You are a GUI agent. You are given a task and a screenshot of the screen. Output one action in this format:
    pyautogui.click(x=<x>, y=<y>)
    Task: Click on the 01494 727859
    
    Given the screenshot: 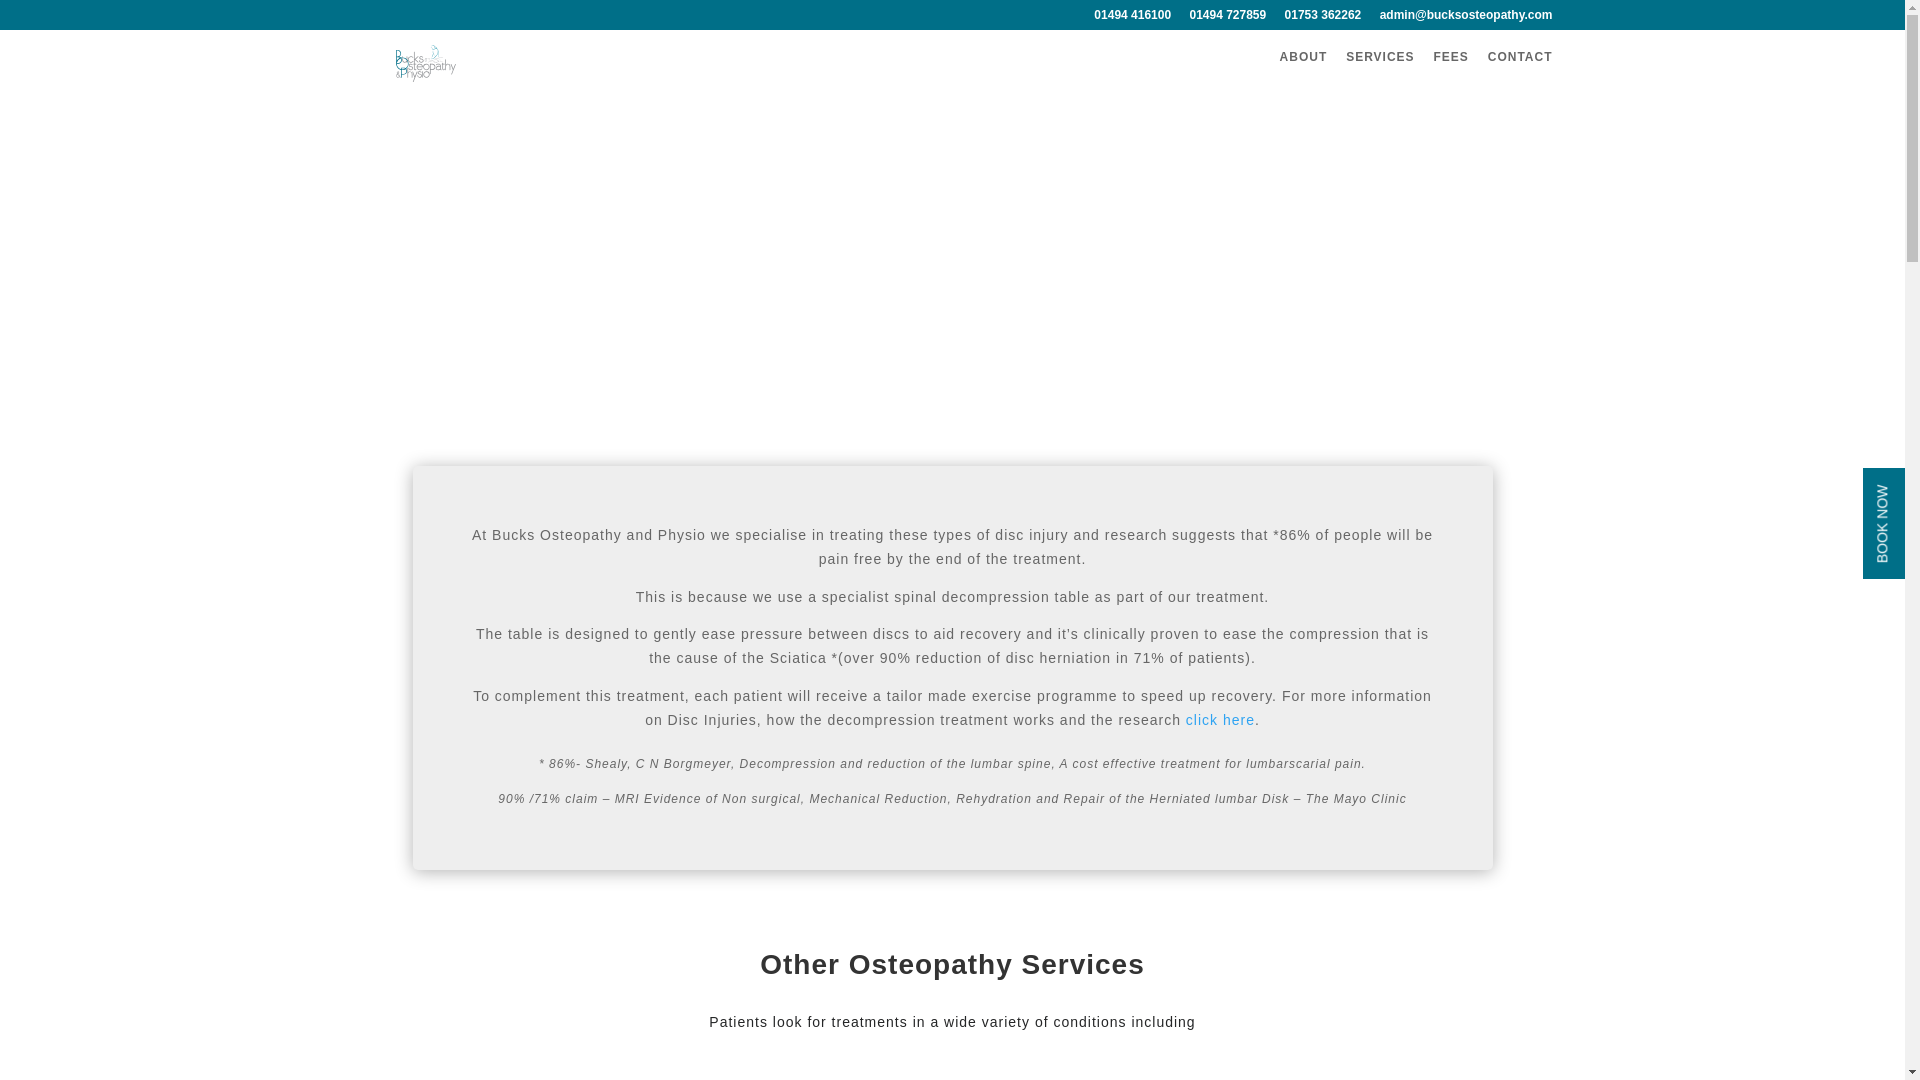 What is the action you would take?
    pyautogui.click(x=1226, y=19)
    